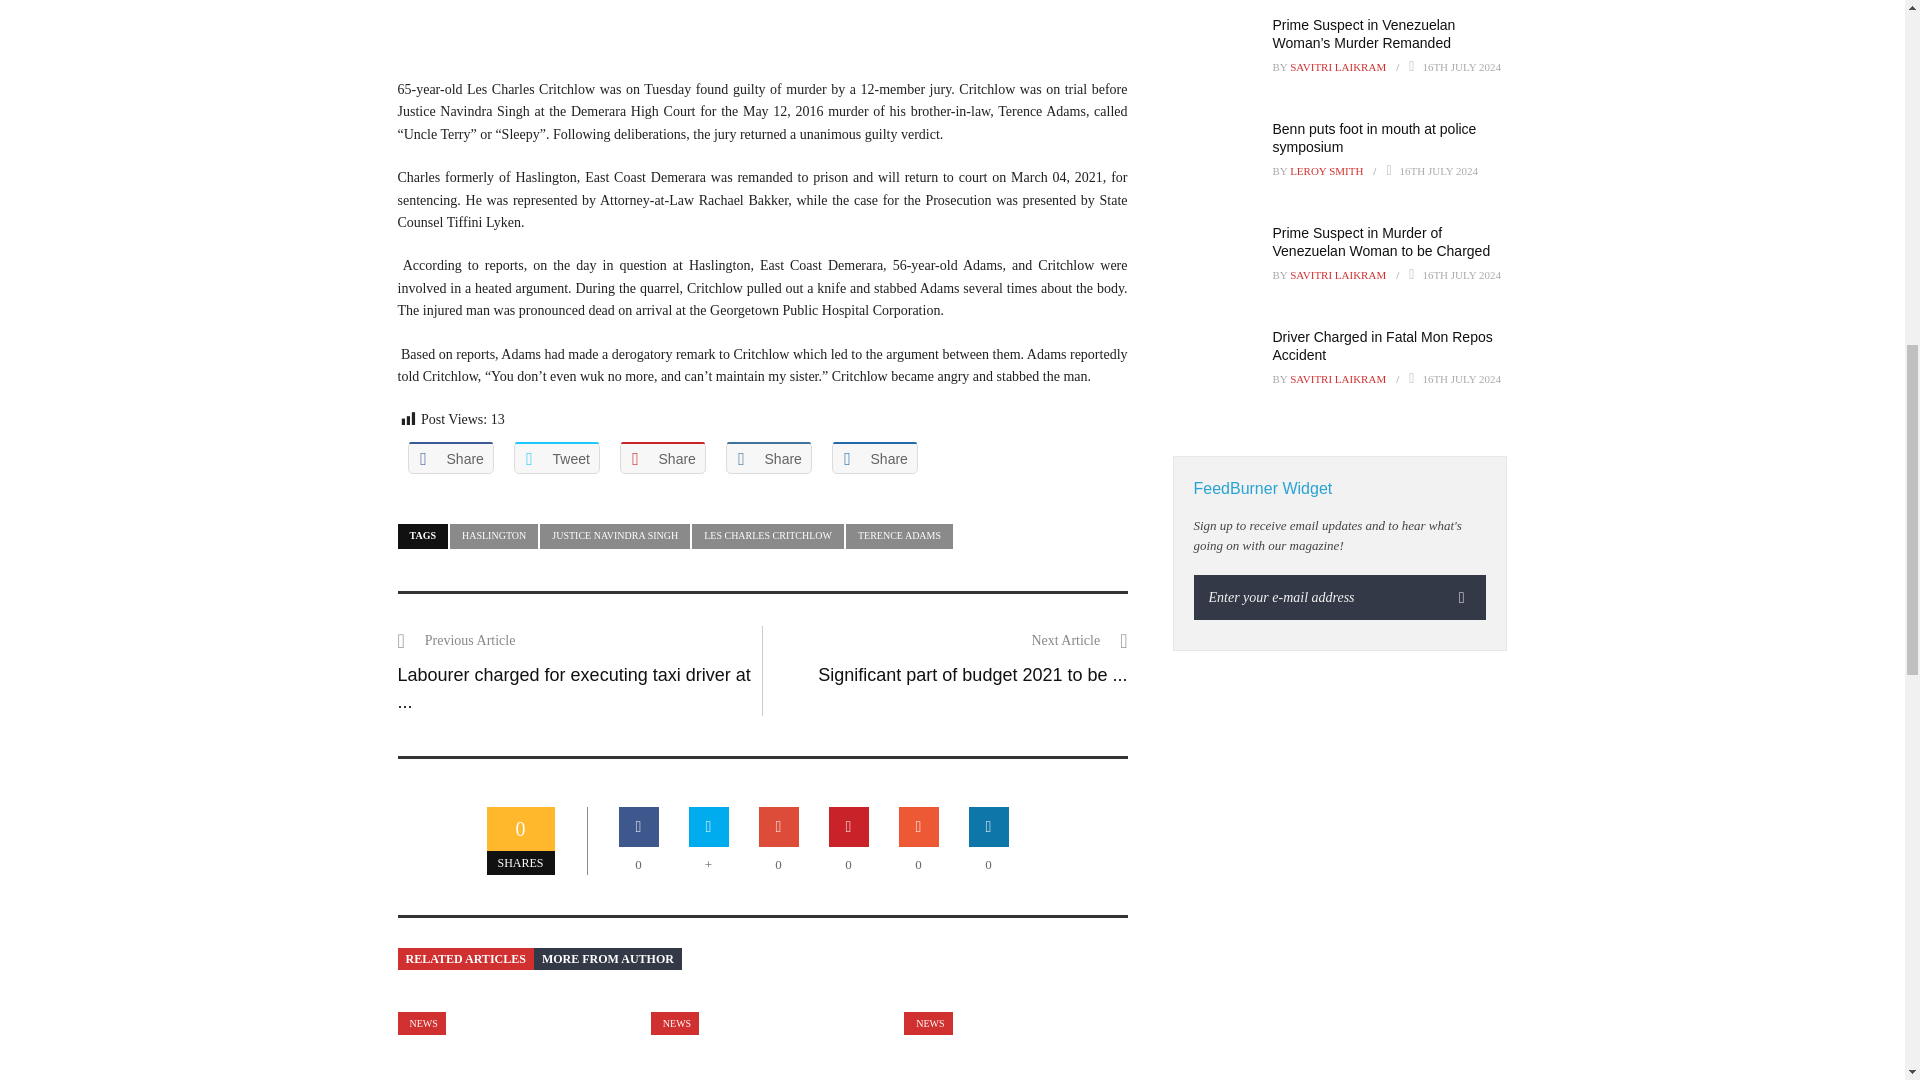  I want to click on Share on Twitter, so click(556, 458).